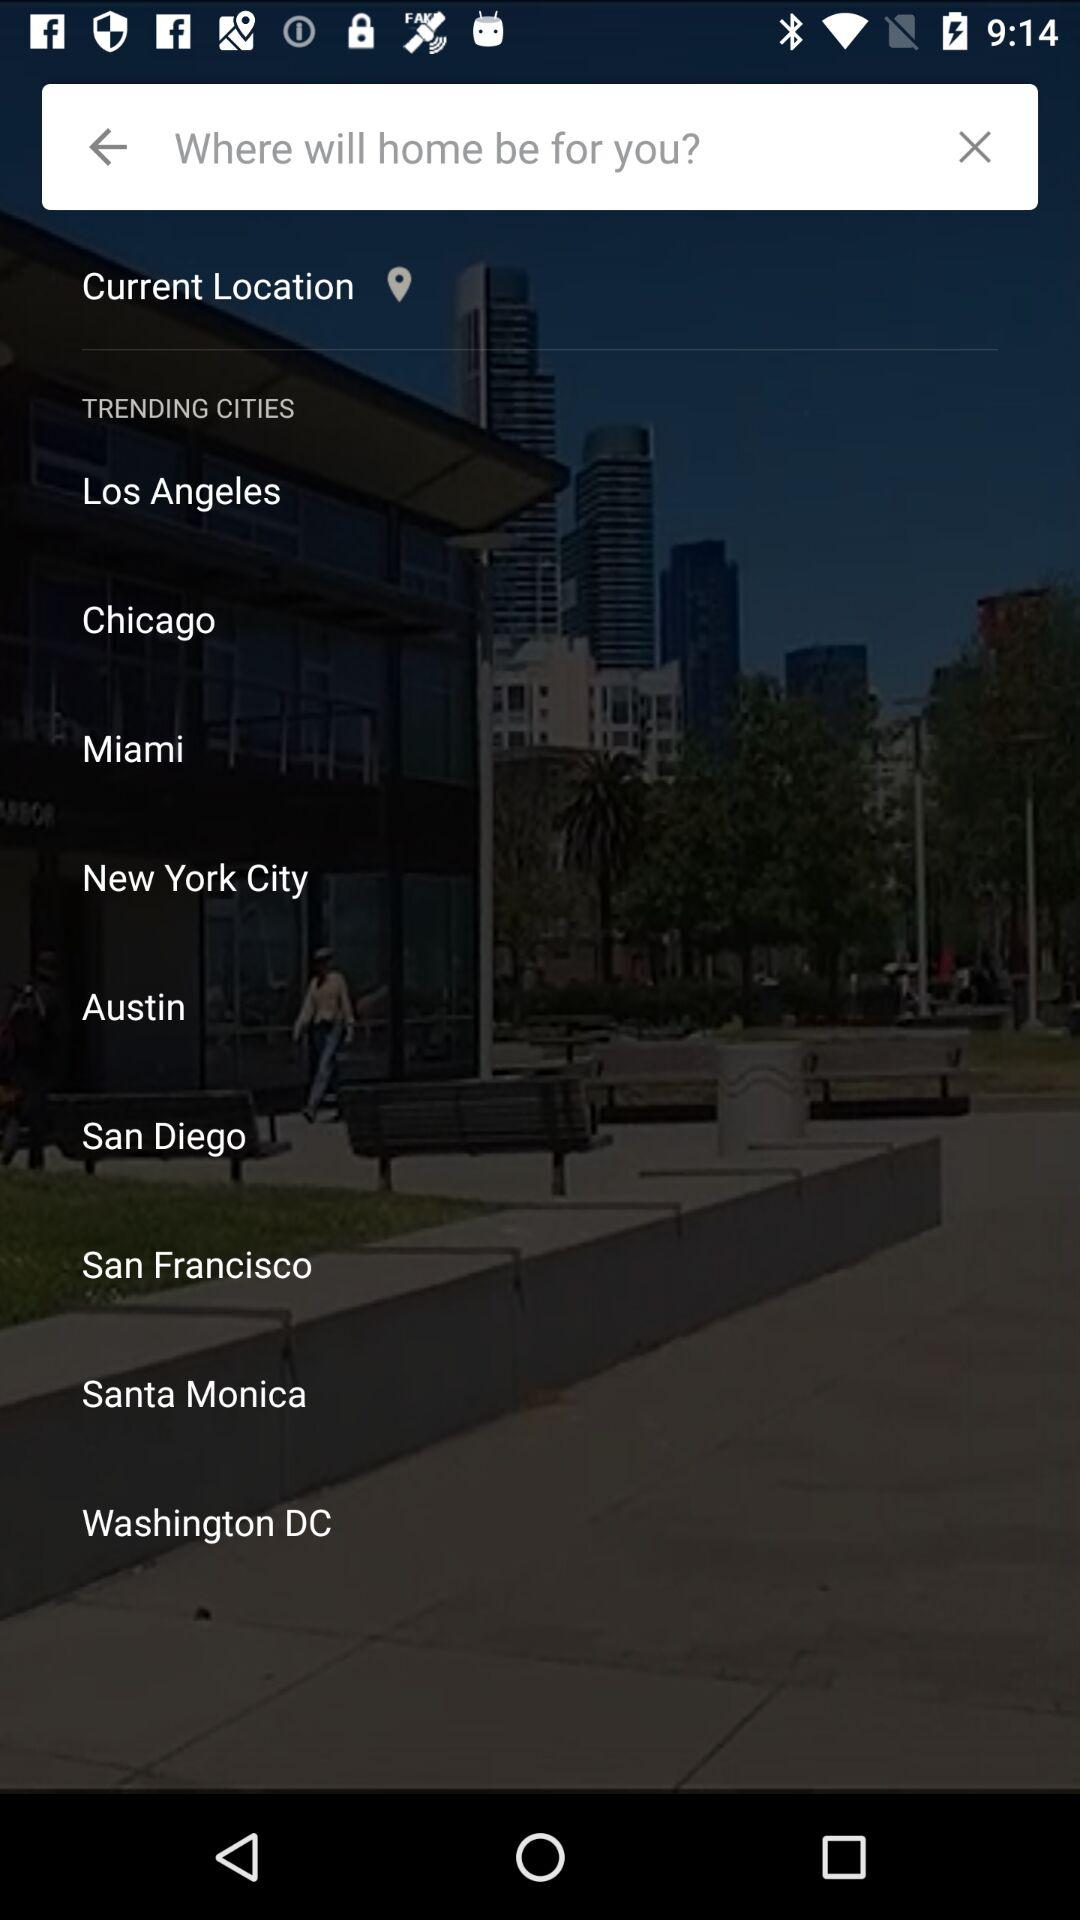 Image resolution: width=1080 pixels, height=1920 pixels. What do you see at coordinates (540, 618) in the screenshot?
I see `click chicago icon` at bounding box center [540, 618].